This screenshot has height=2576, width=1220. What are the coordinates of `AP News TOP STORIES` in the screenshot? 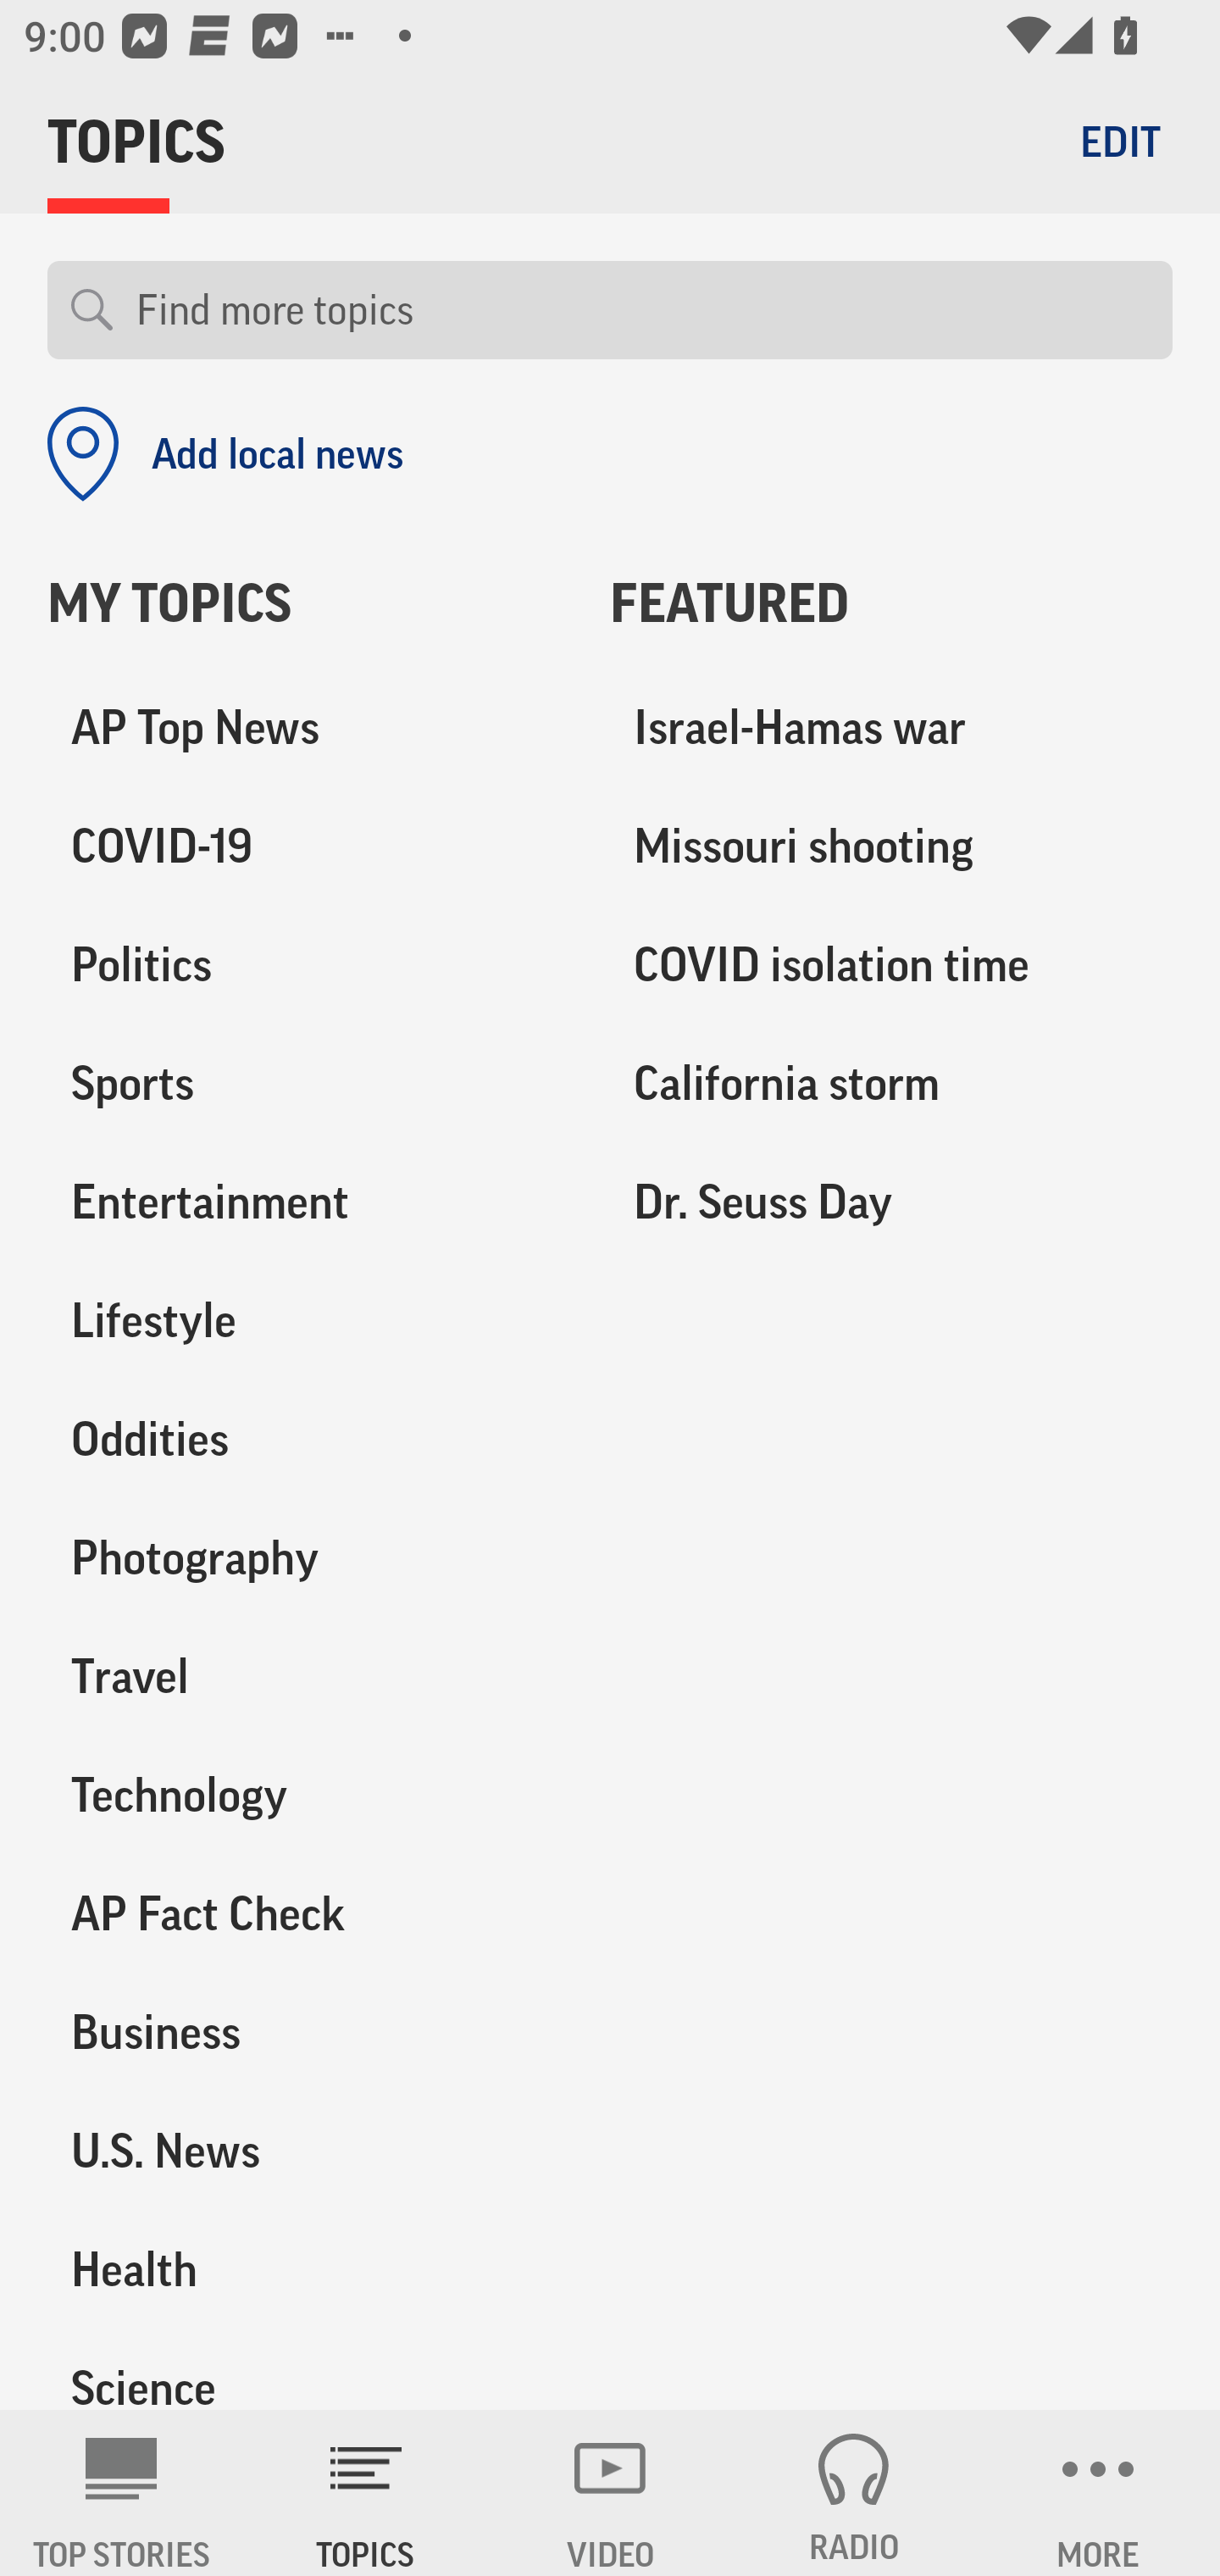 It's located at (122, 2493).